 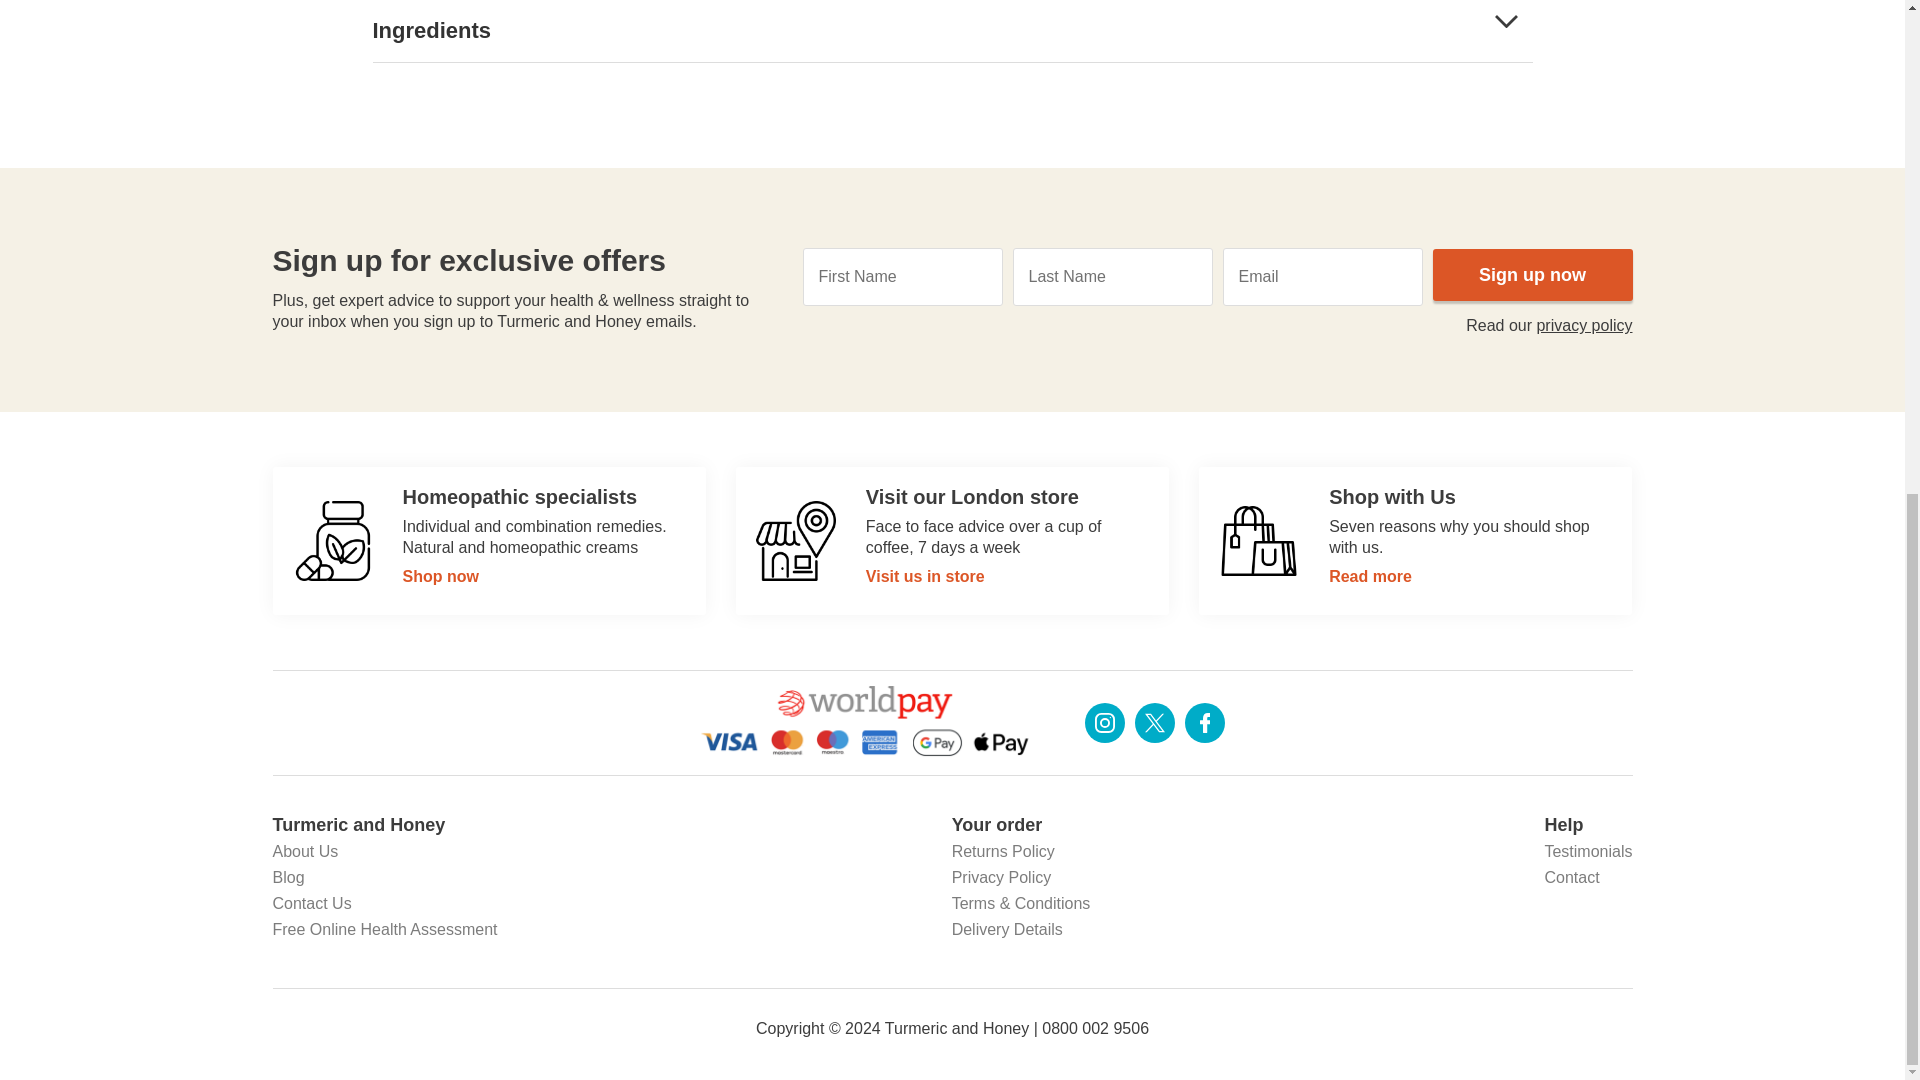 What do you see at coordinates (332, 541) in the screenshot?
I see `Homeopathic specialists` at bounding box center [332, 541].